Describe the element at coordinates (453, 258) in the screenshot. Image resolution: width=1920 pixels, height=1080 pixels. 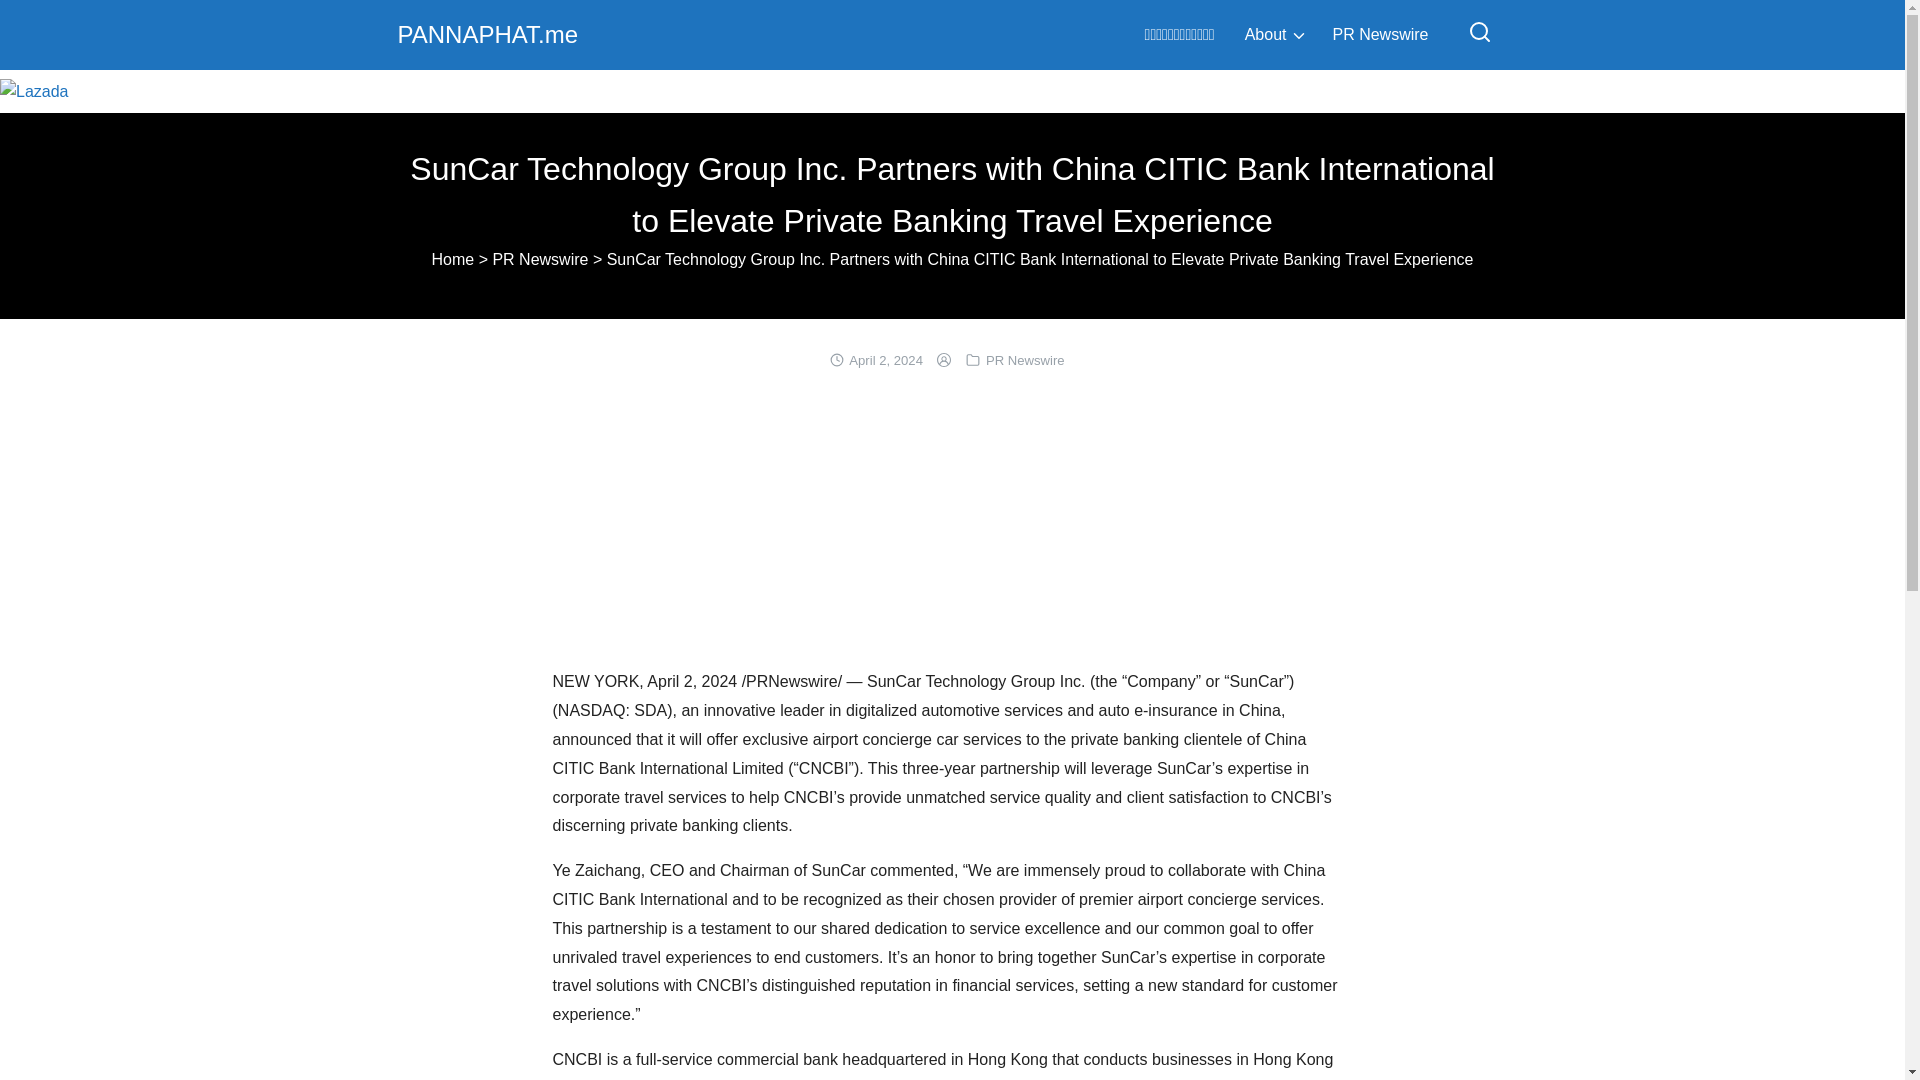
I see `Home` at that location.